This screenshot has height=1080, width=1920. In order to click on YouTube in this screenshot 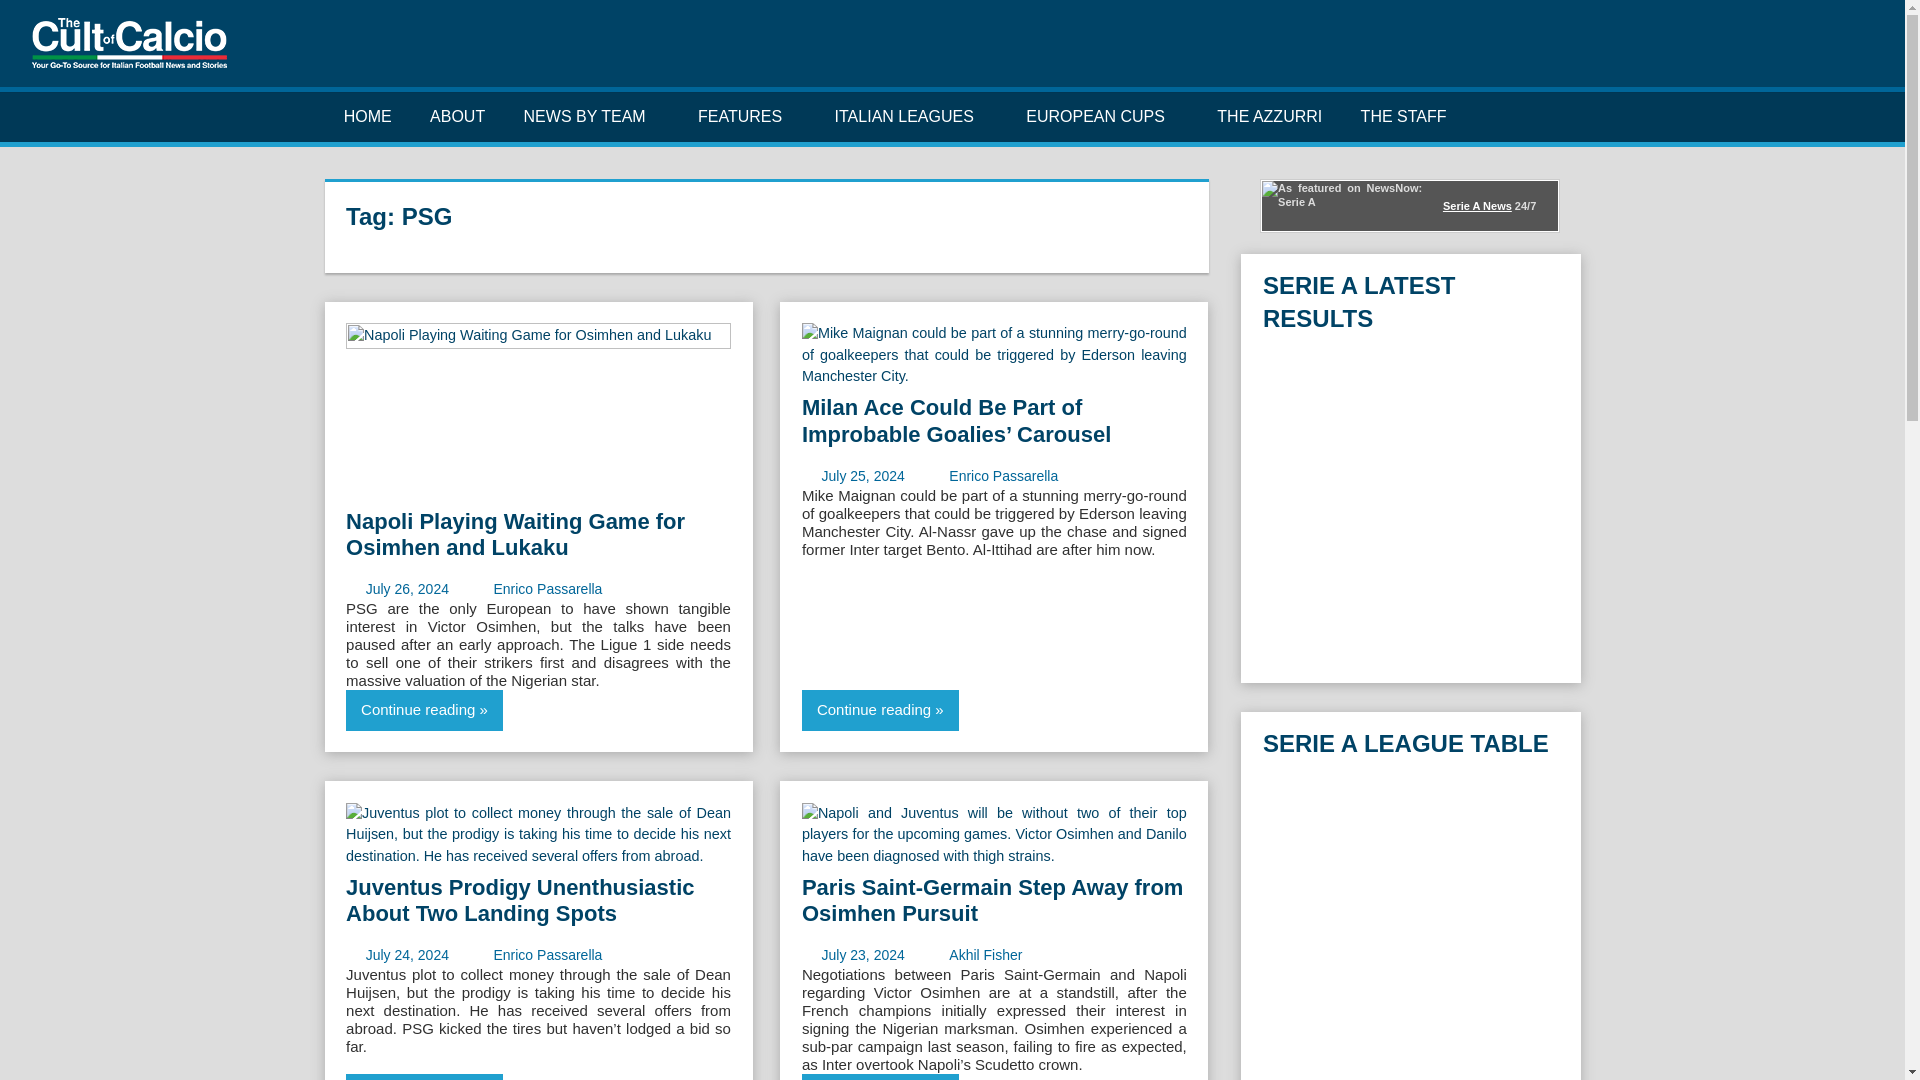, I will do `click(1828, 52)`.